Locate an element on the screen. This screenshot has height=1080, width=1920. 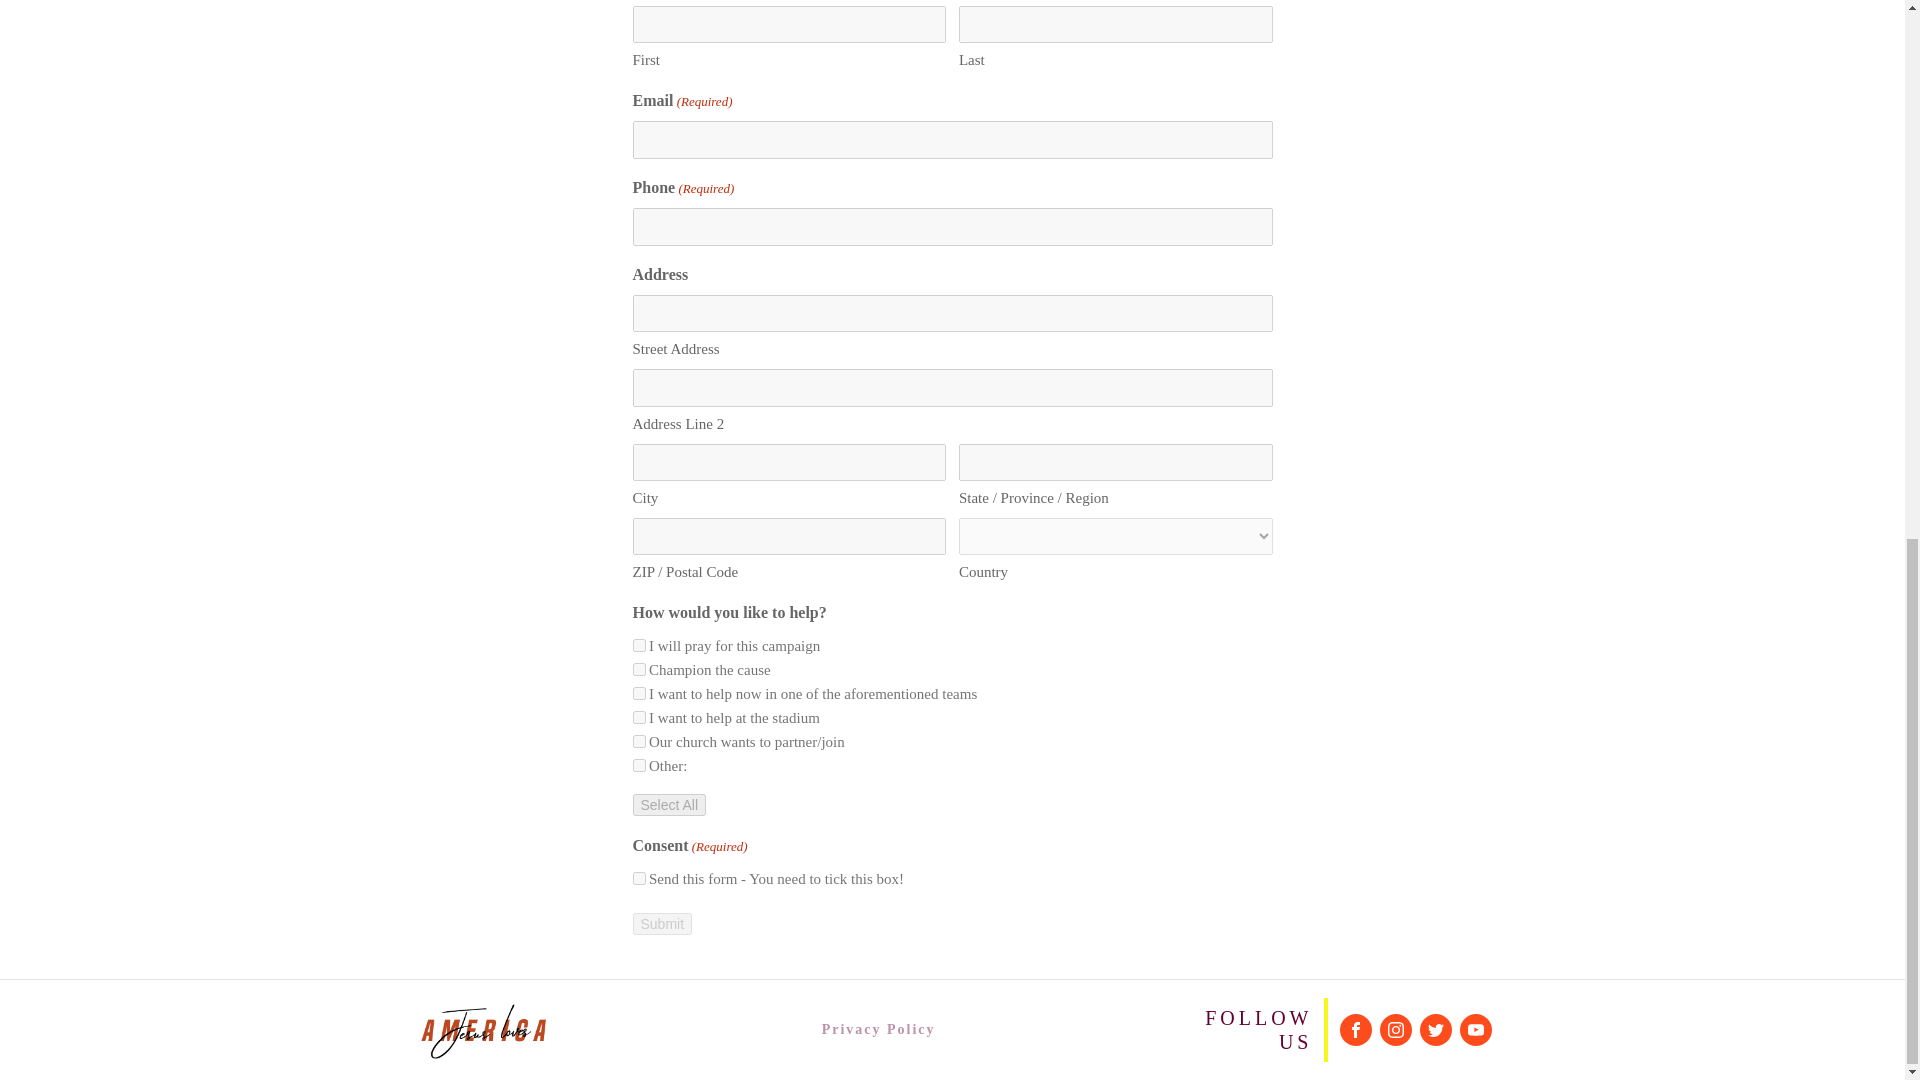
I want to help at the stadium is located at coordinates (638, 716).